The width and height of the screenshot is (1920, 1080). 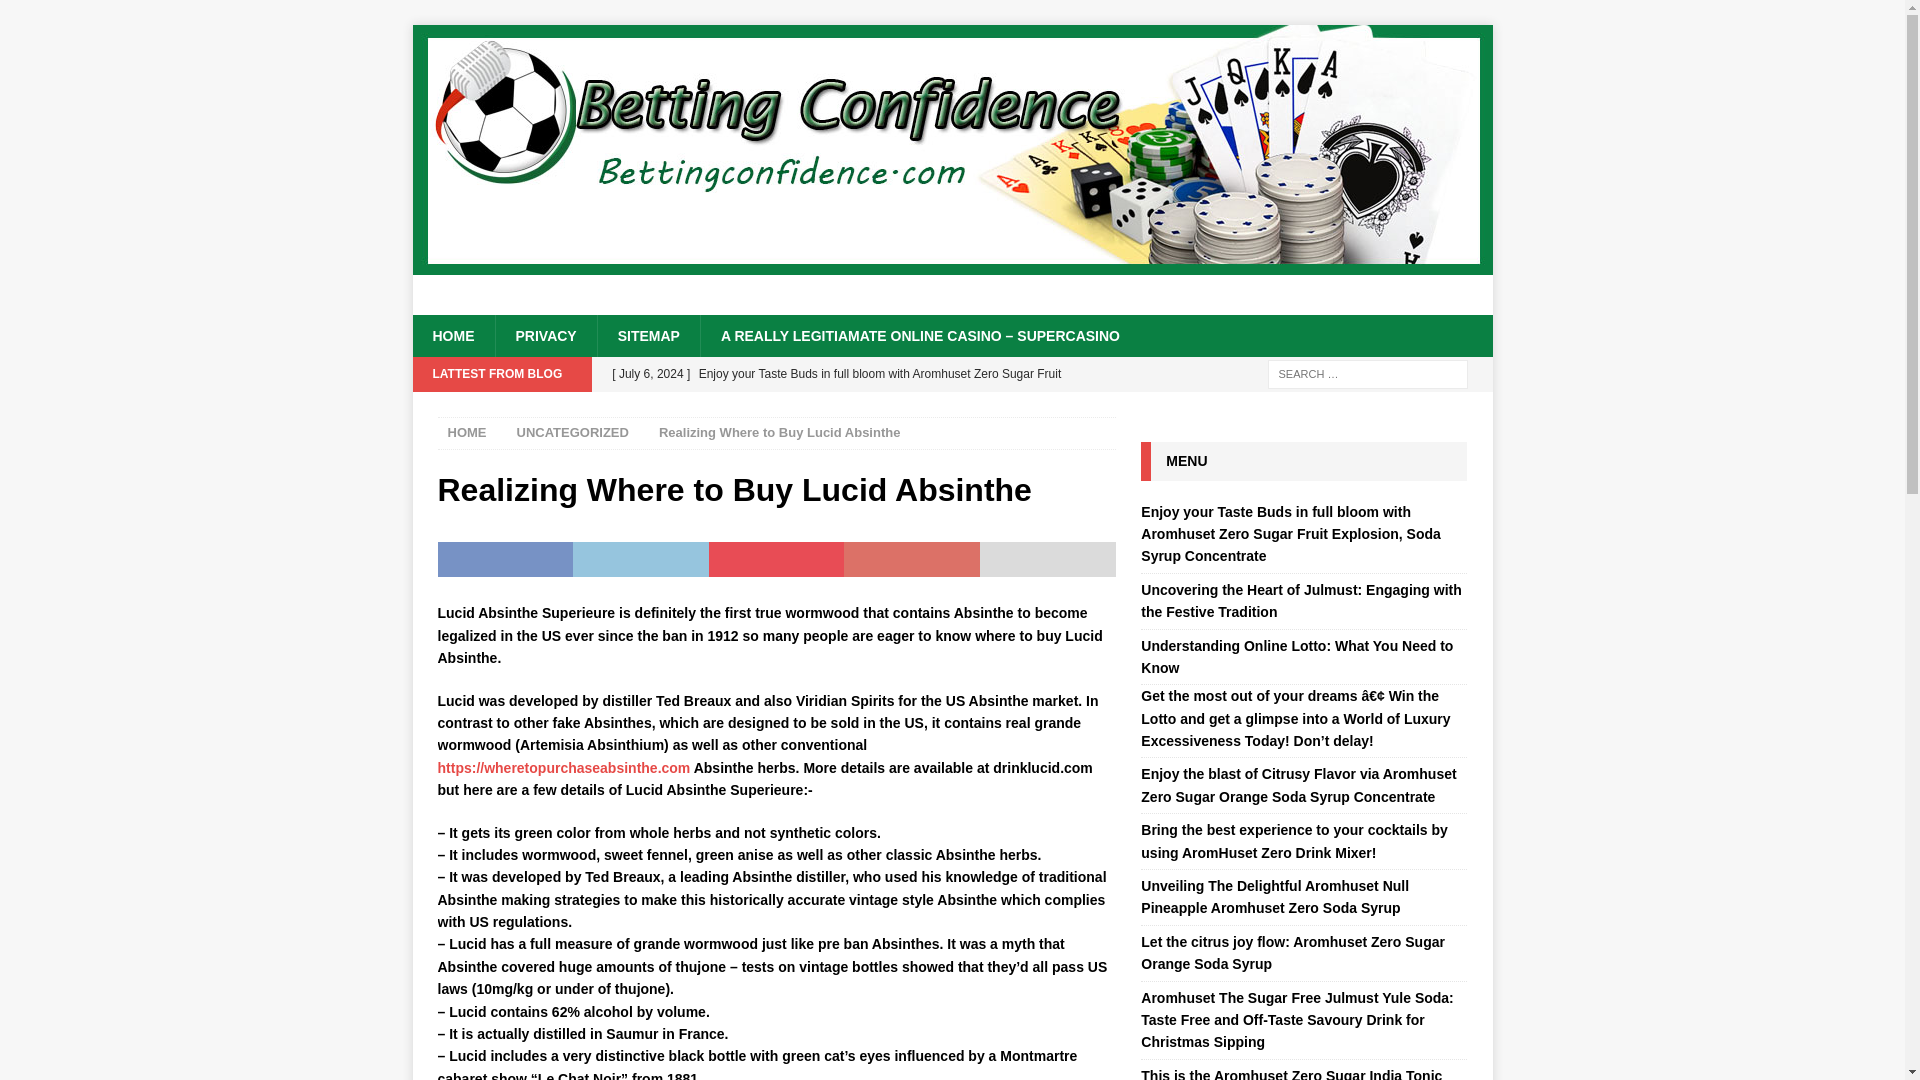 What do you see at coordinates (452, 336) in the screenshot?
I see `HOME` at bounding box center [452, 336].